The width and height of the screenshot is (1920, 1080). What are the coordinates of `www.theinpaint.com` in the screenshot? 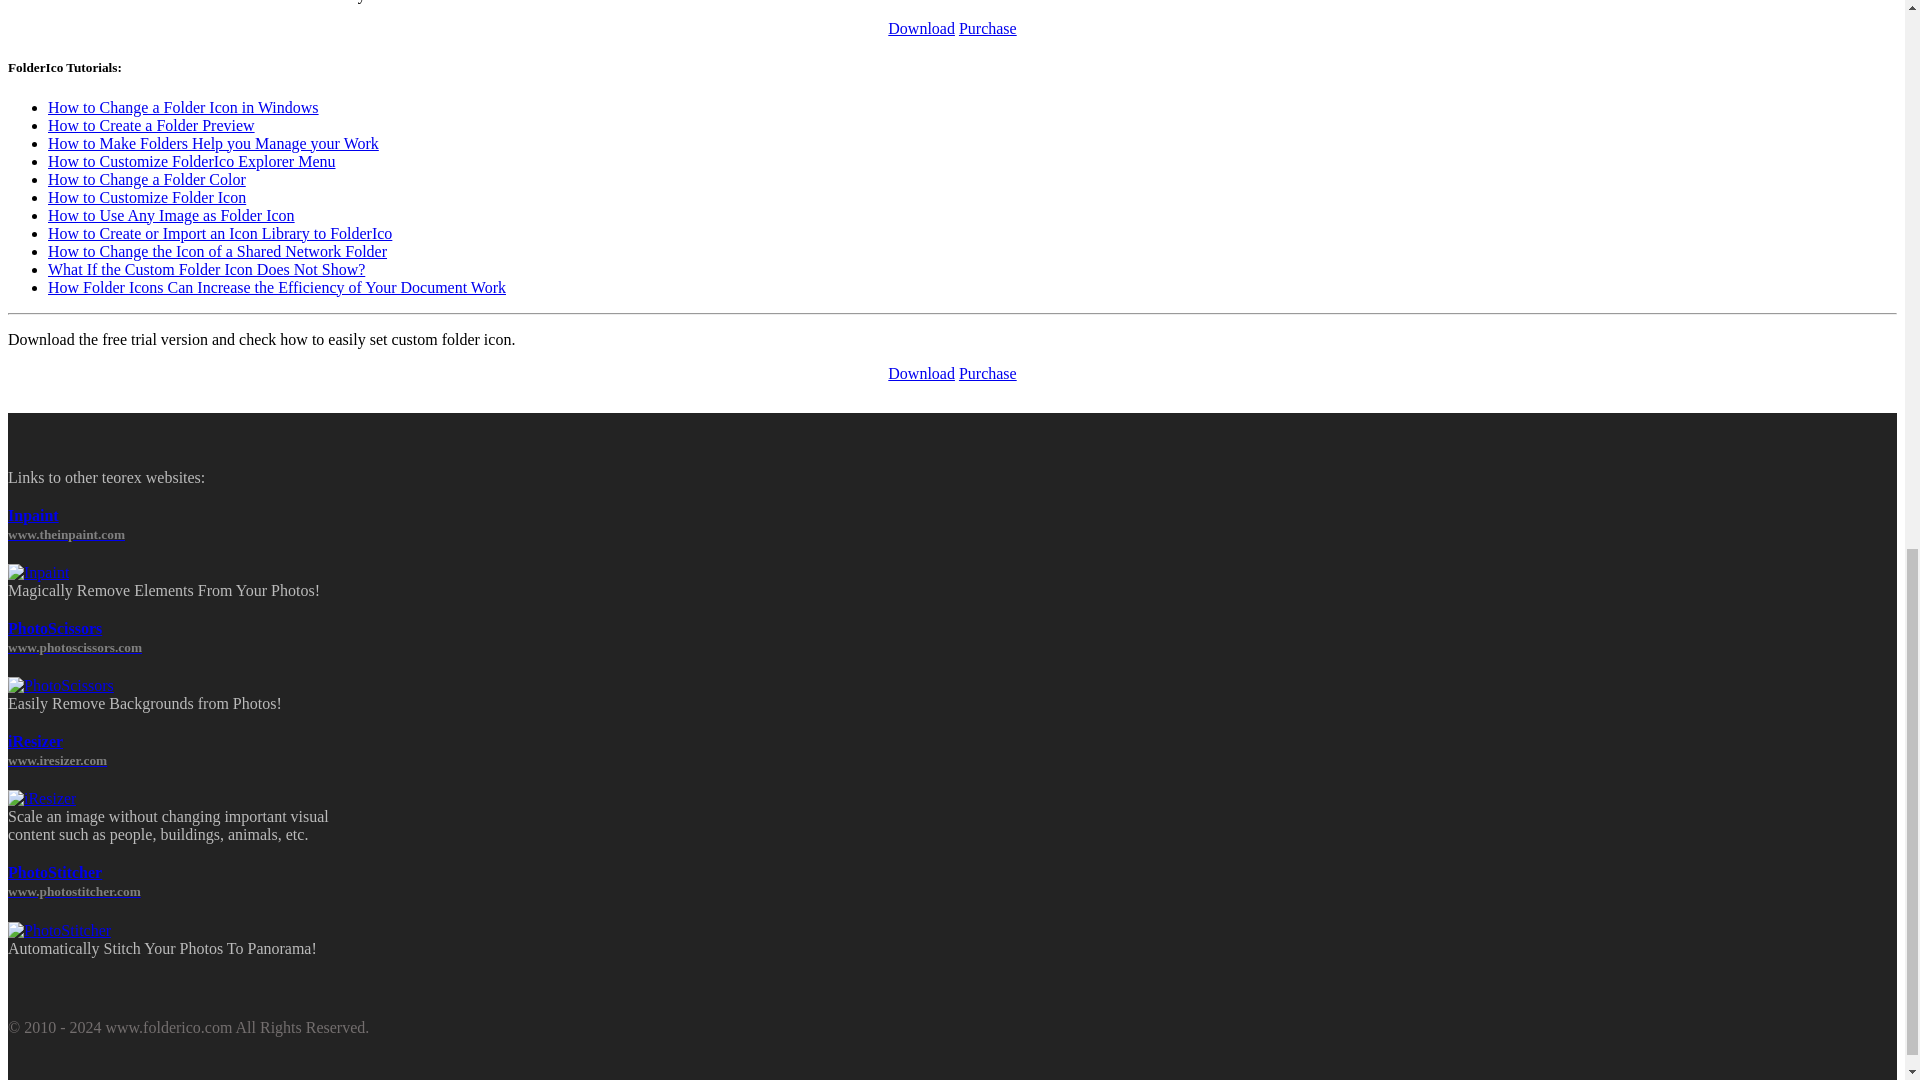 It's located at (66, 533).